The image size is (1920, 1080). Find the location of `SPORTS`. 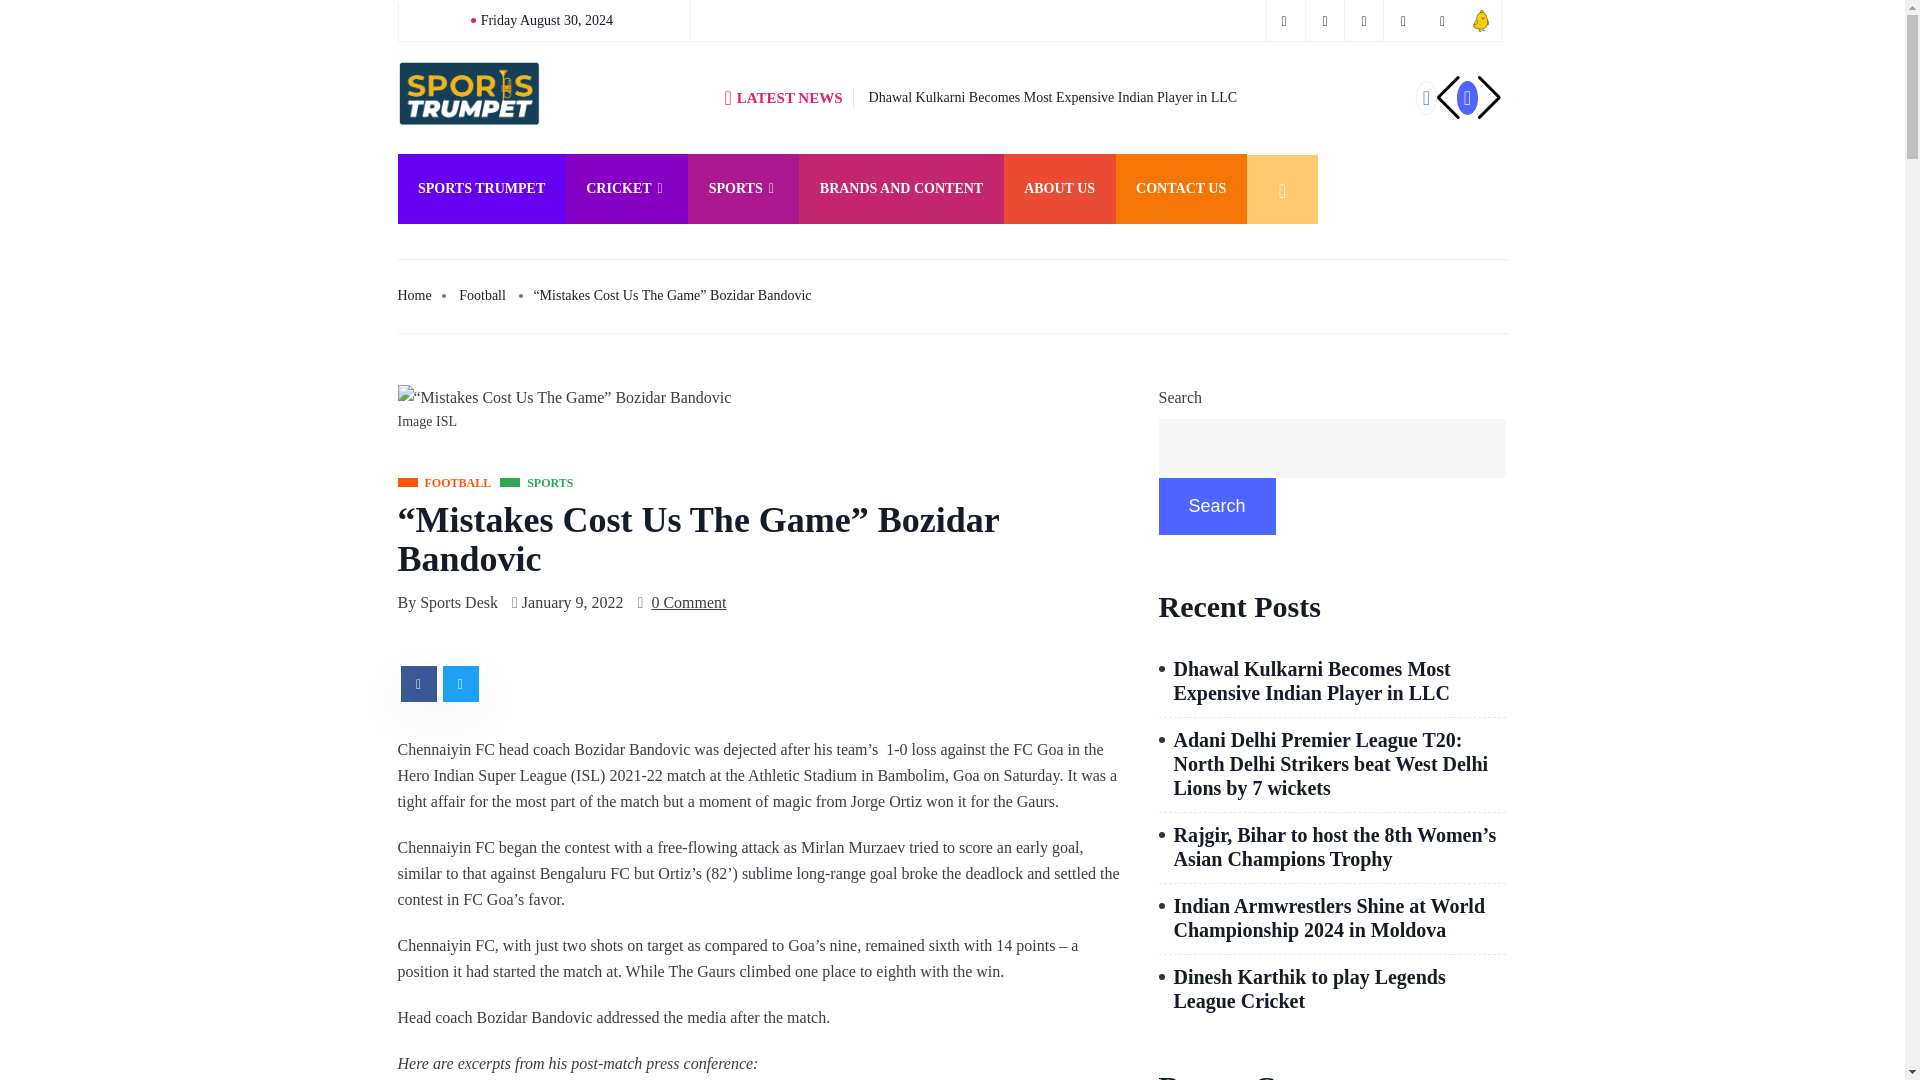

SPORTS is located at coordinates (742, 188).